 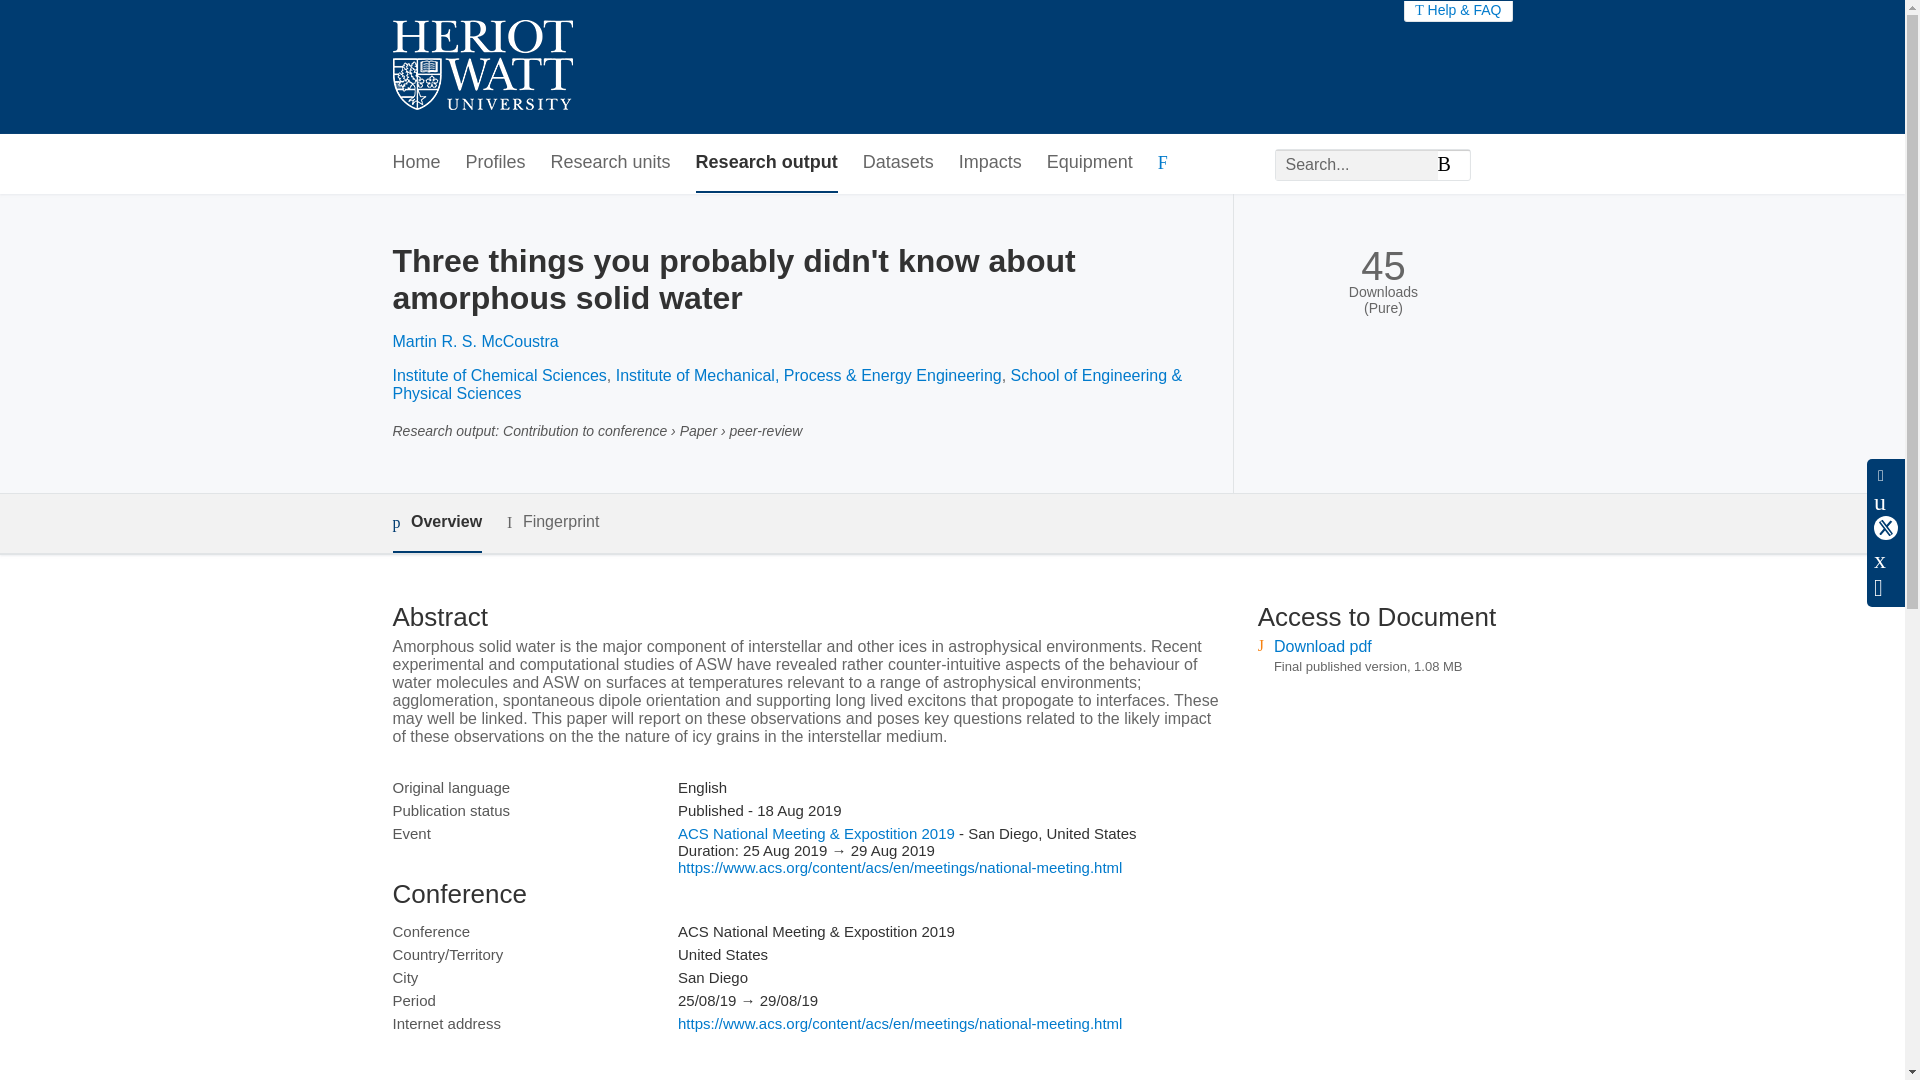 I want to click on Overview, so click(x=436, y=522).